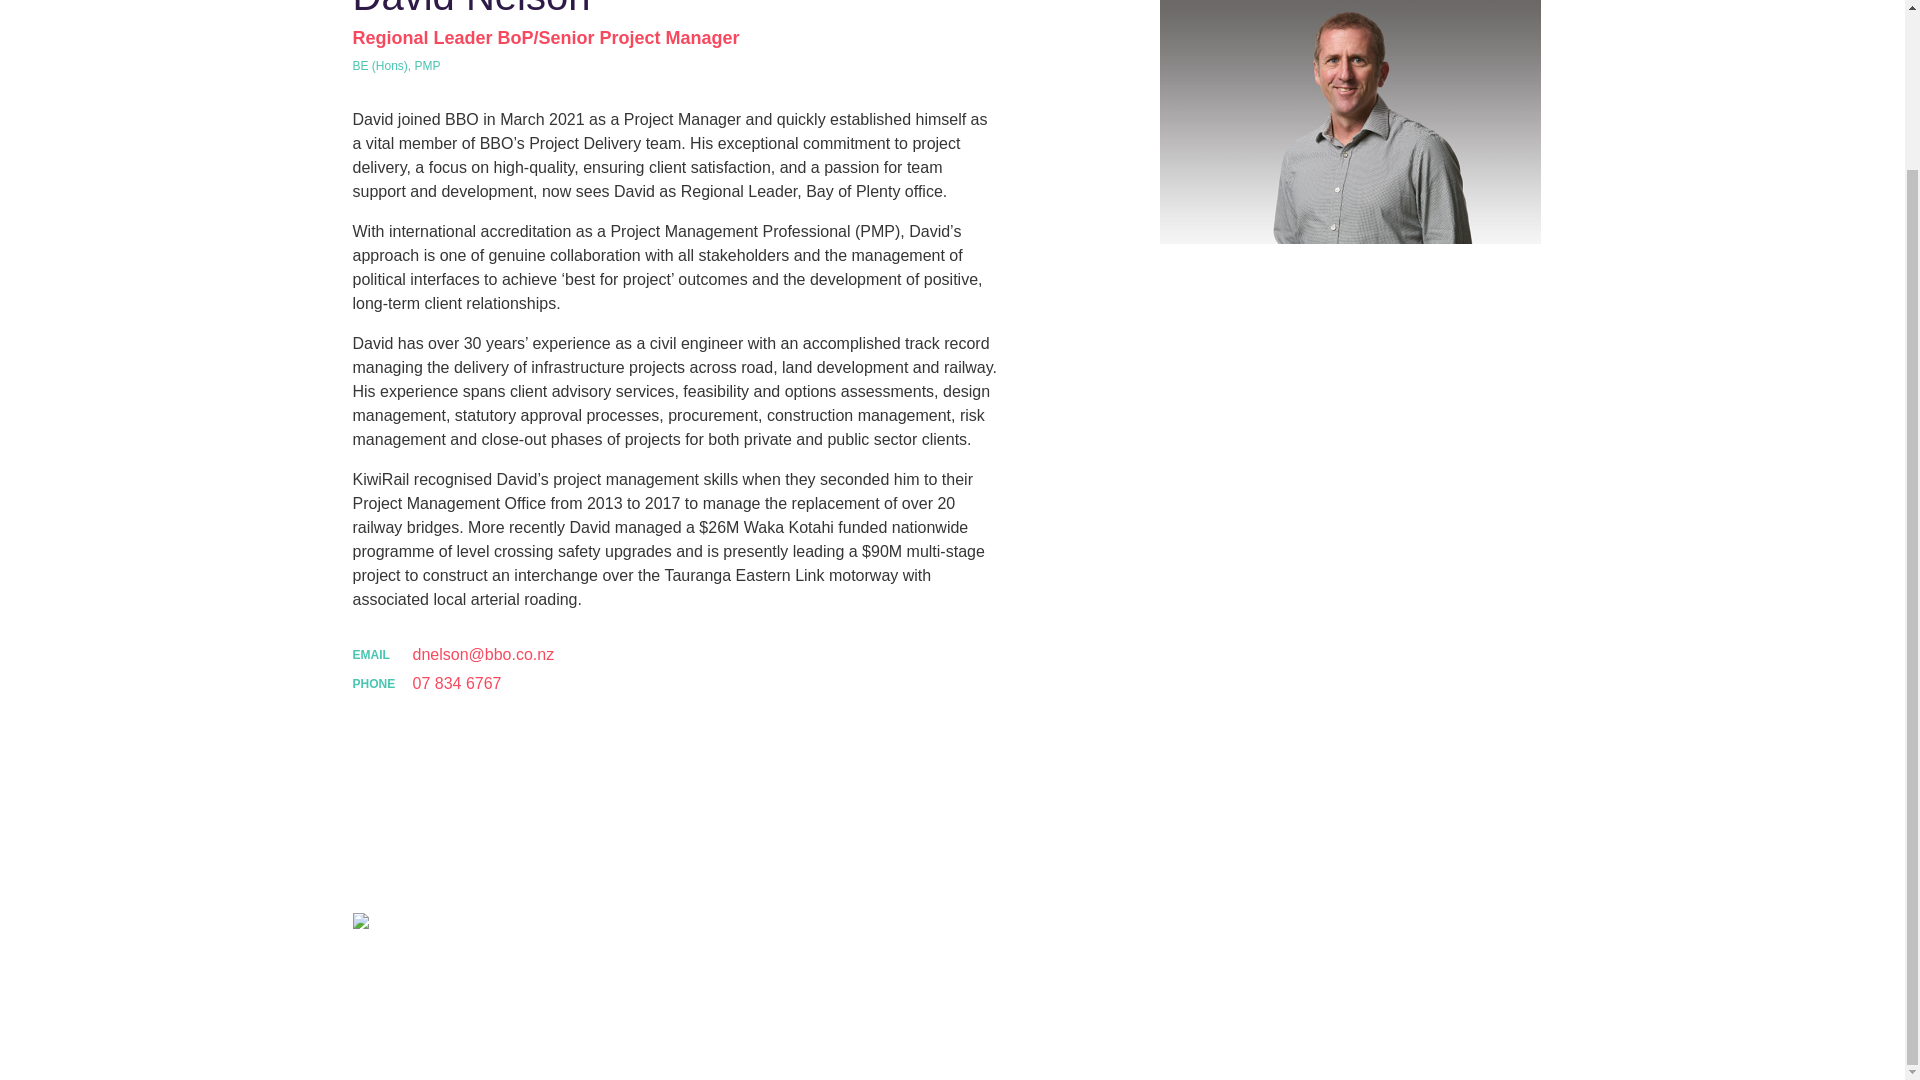 The height and width of the screenshot is (1080, 1920). What do you see at coordinates (1510, 990) in the screenshot?
I see `back to top` at bounding box center [1510, 990].